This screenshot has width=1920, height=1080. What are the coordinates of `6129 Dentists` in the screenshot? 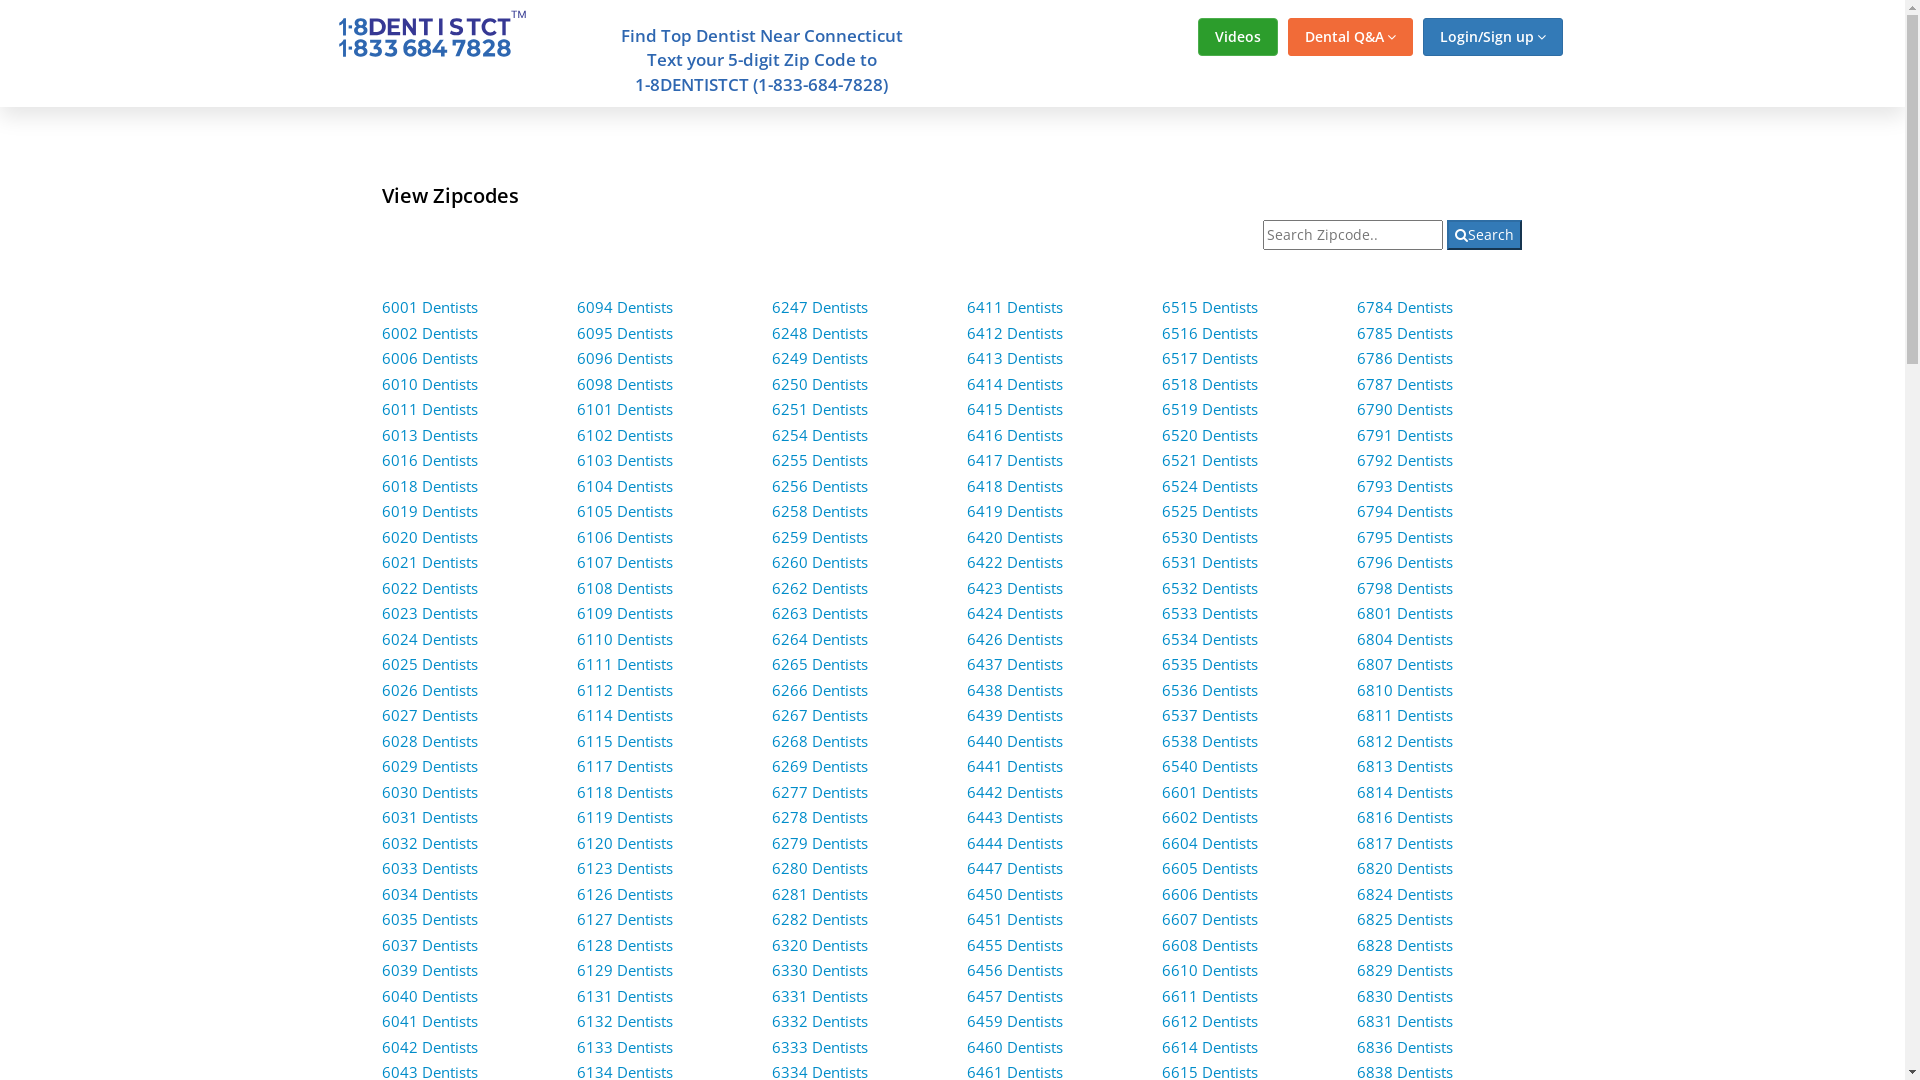 It's located at (625, 970).